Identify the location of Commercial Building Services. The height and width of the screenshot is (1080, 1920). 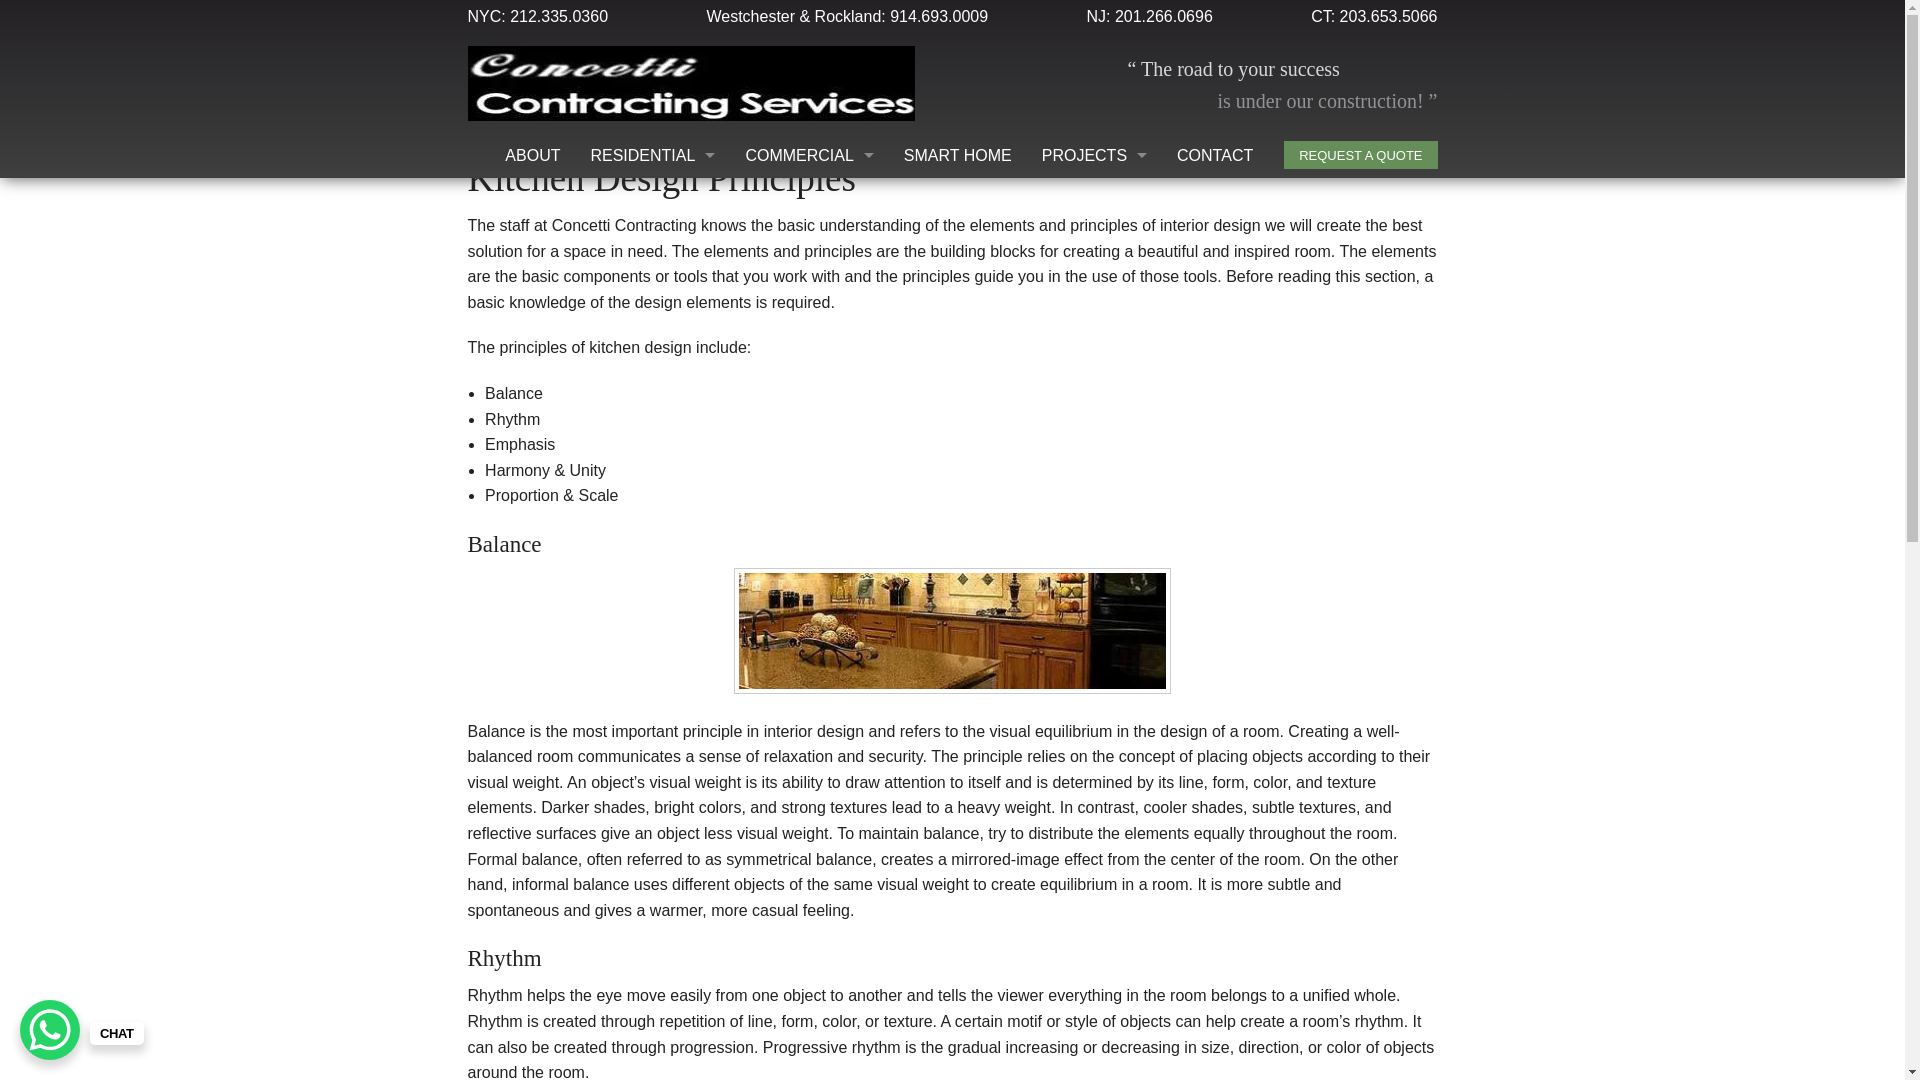
(808, 155).